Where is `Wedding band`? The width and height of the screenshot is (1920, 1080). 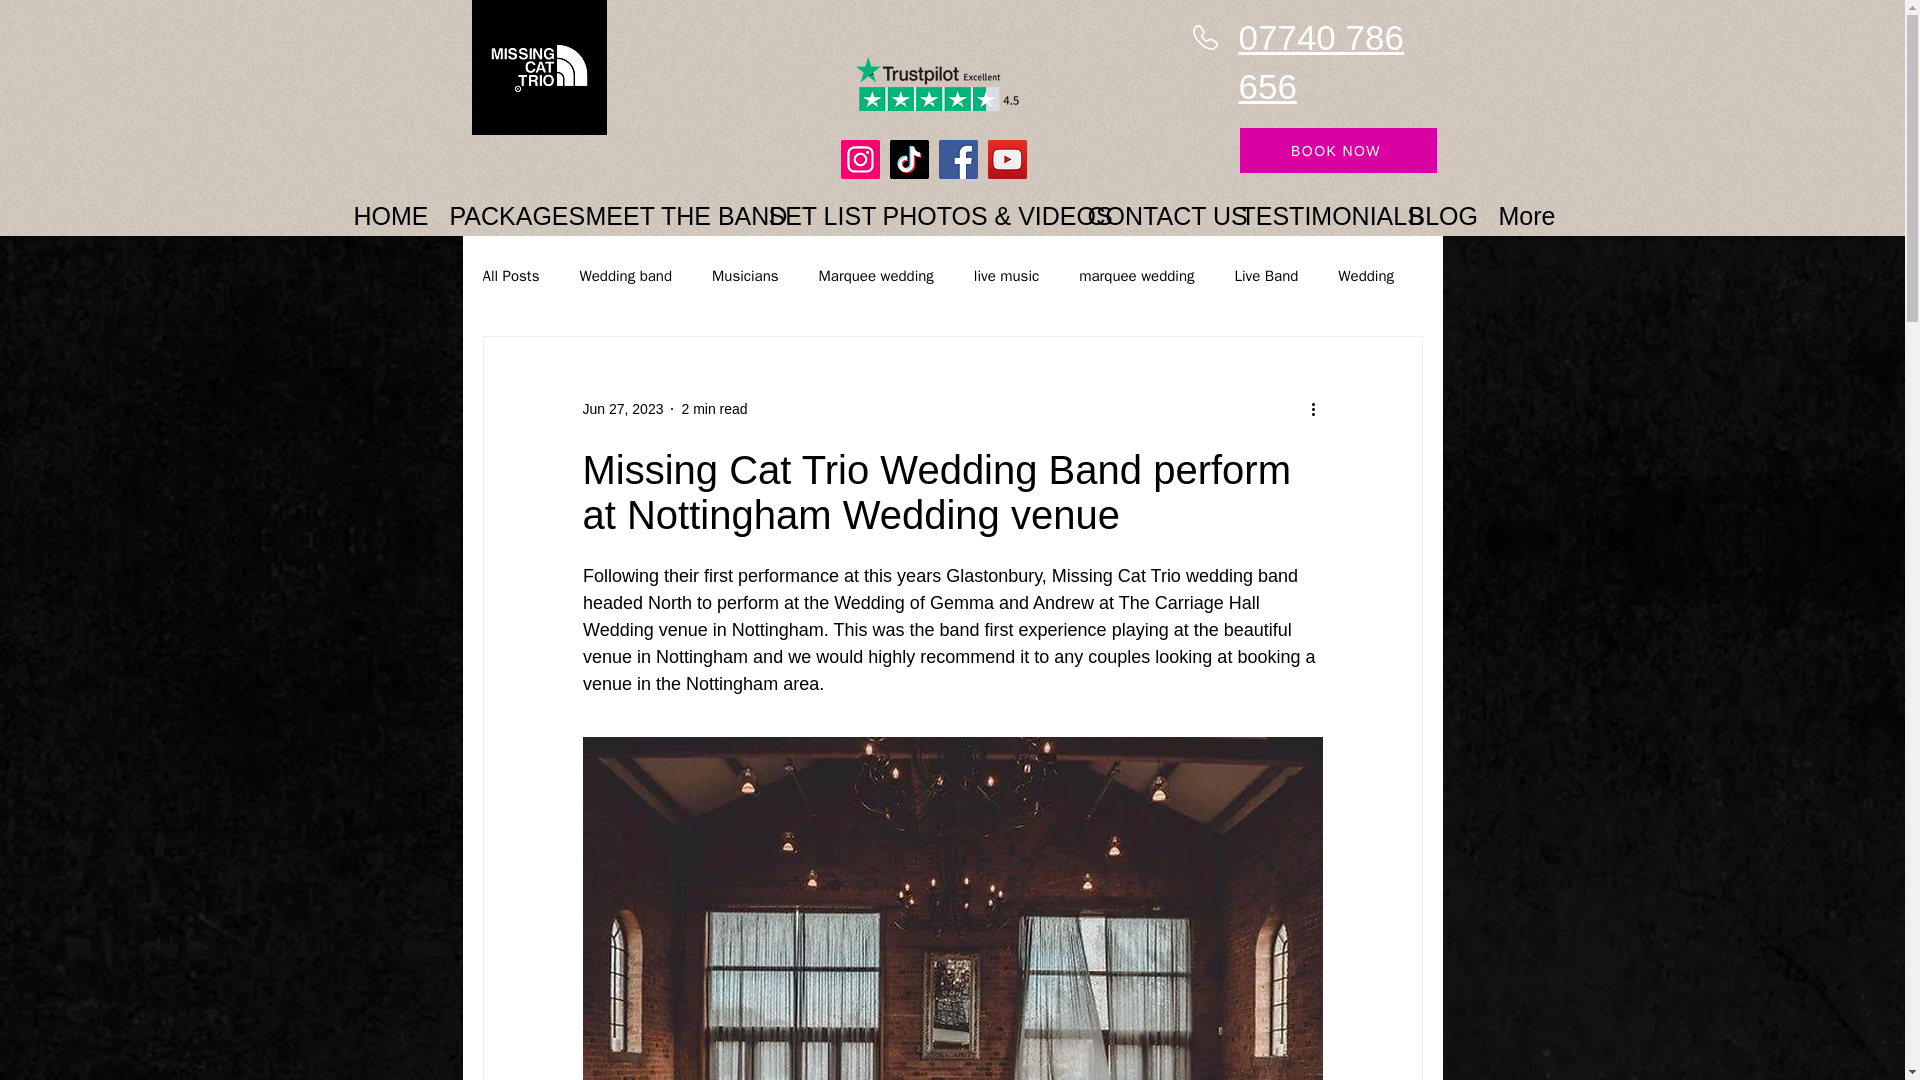
Wedding band is located at coordinates (626, 275).